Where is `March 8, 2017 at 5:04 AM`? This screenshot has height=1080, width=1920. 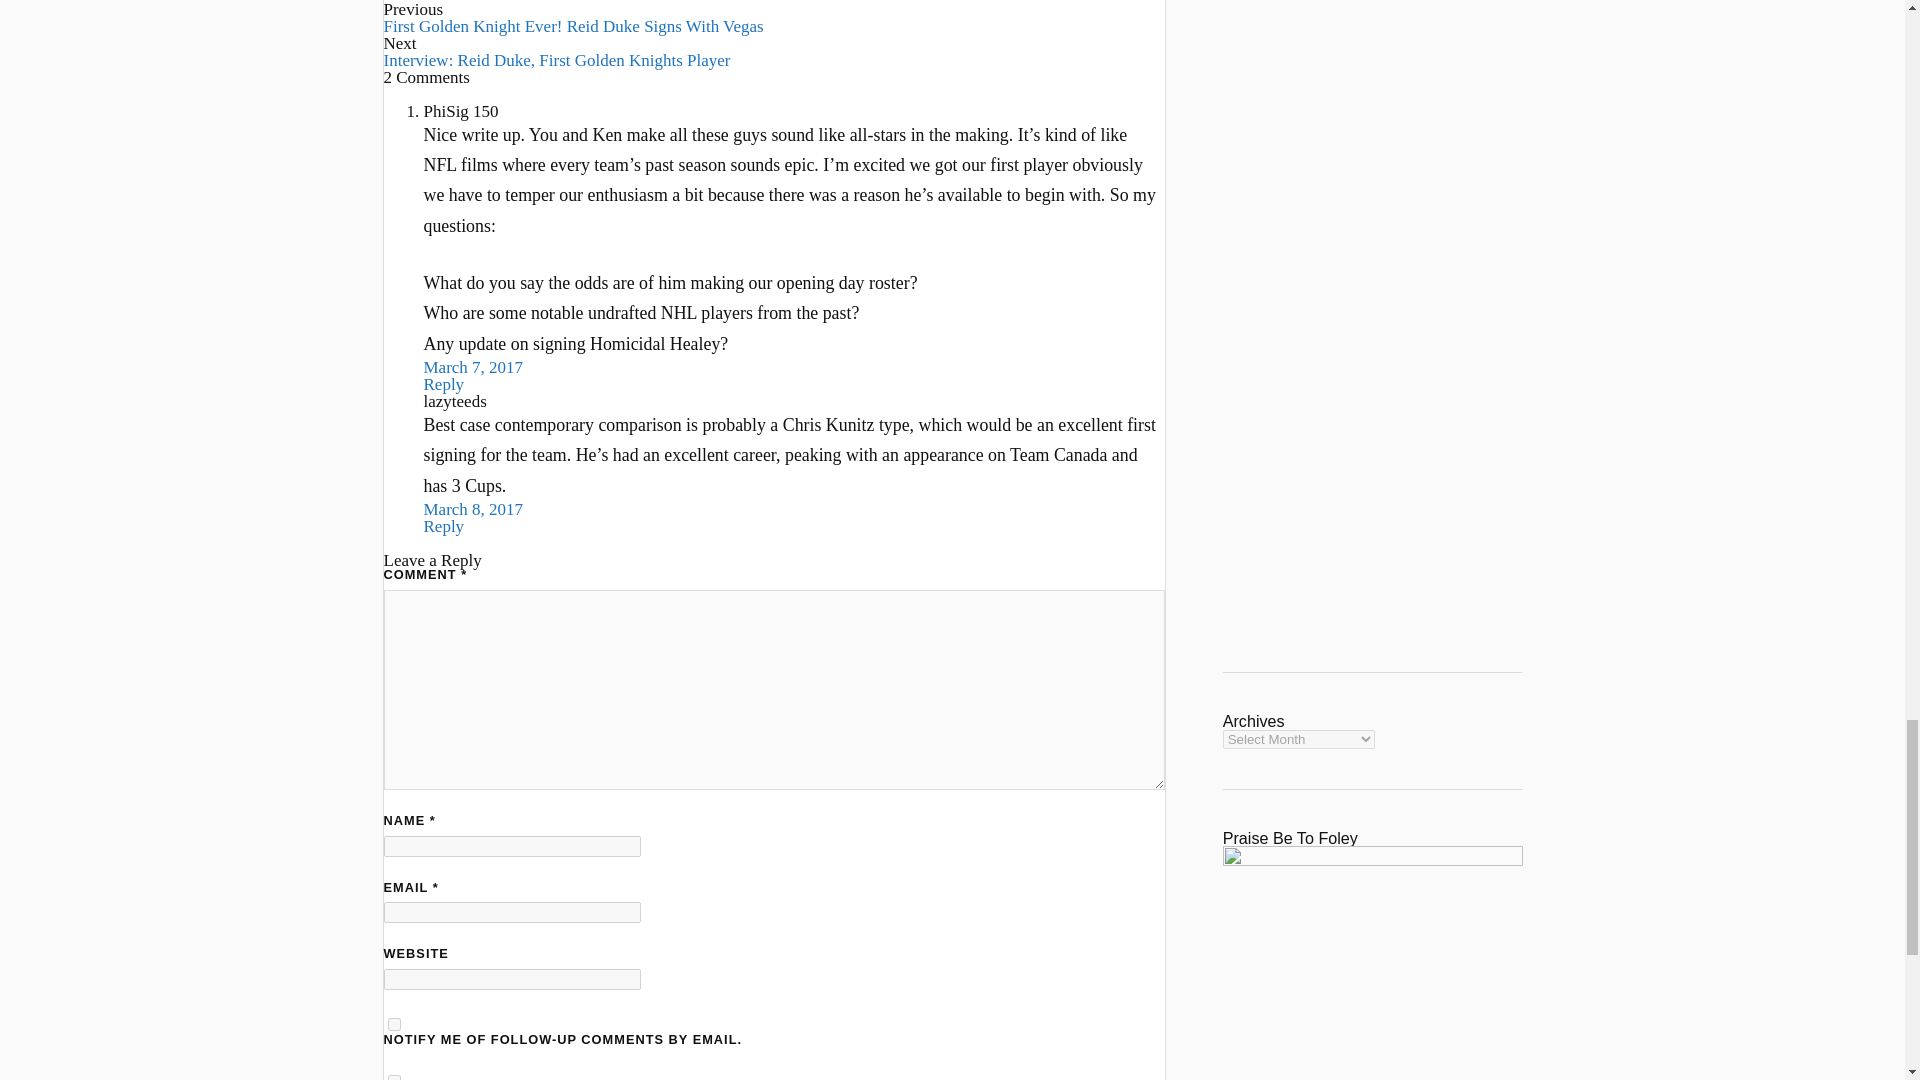 March 8, 2017 at 5:04 AM is located at coordinates (474, 510).